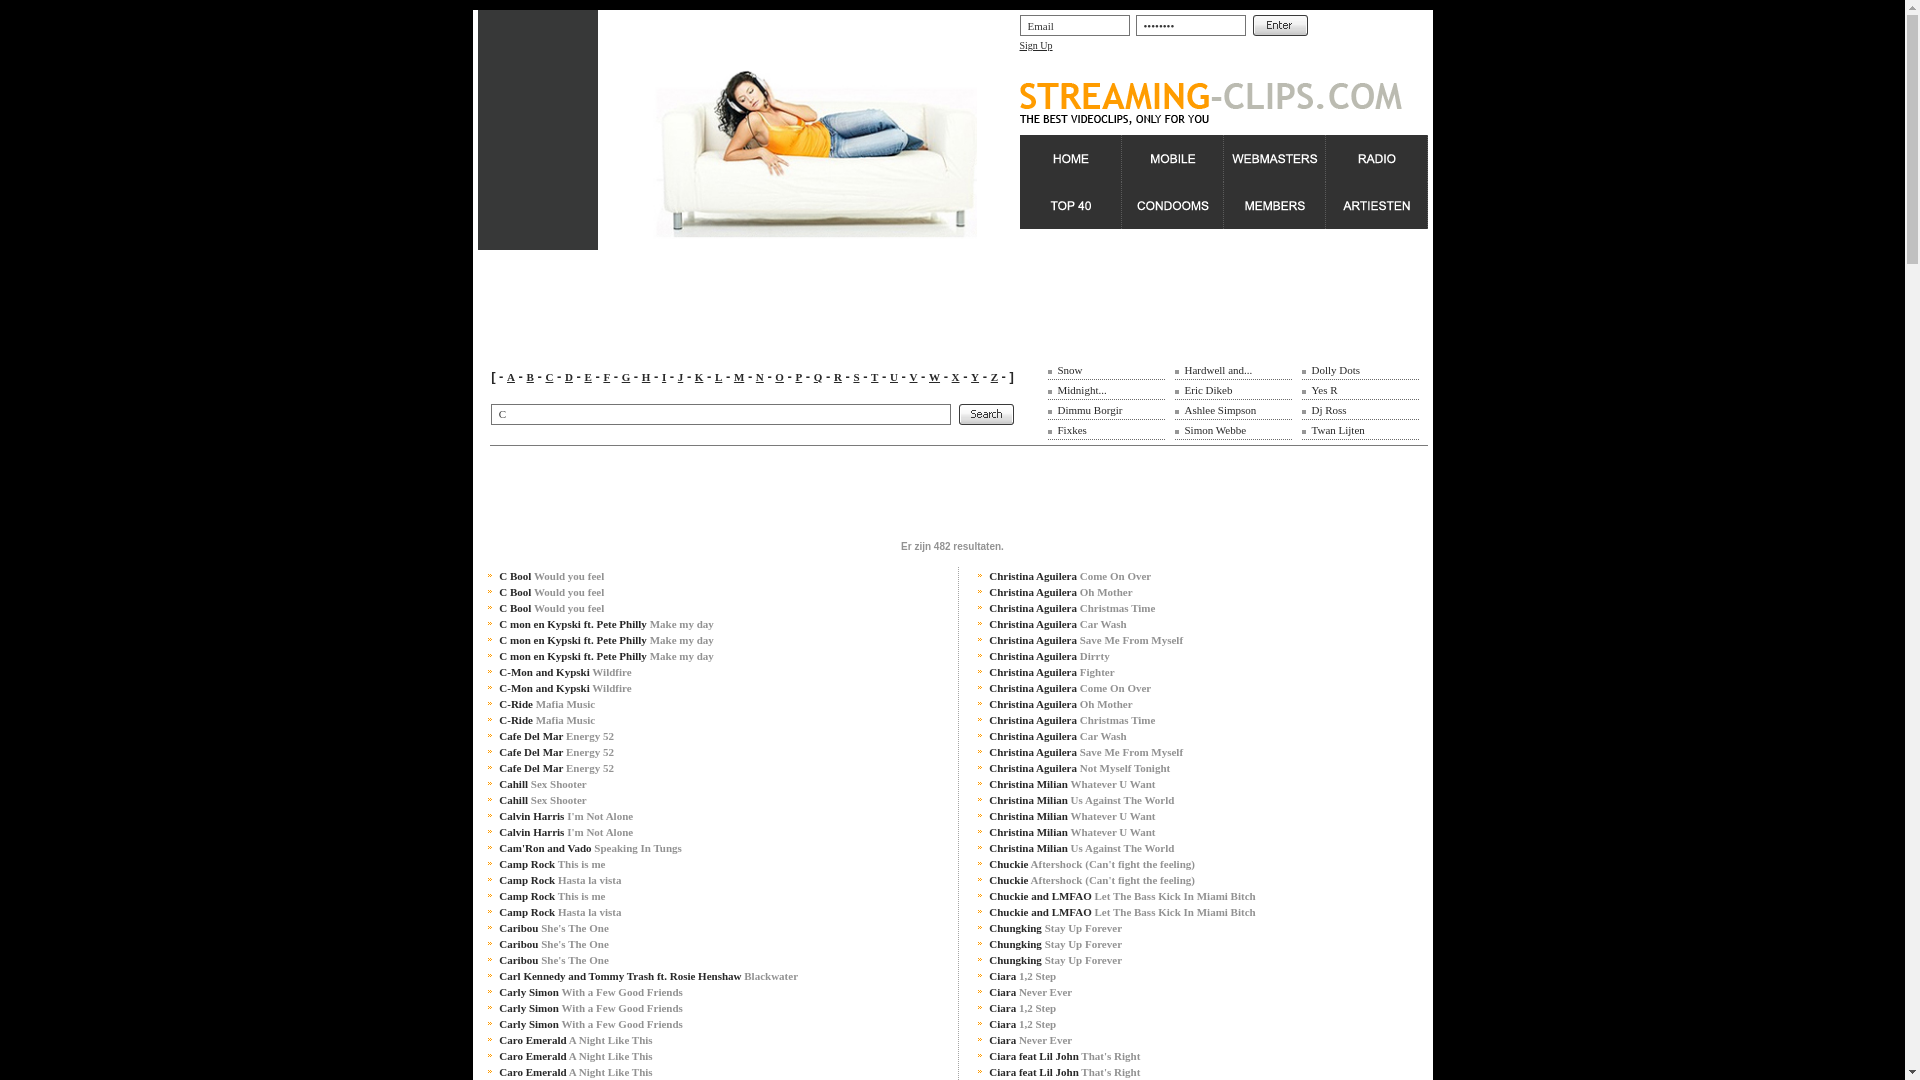 This screenshot has height=1080, width=1920. What do you see at coordinates (606, 656) in the screenshot?
I see `C mon en Kypski ft. Pete Philly Make my day` at bounding box center [606, 656].